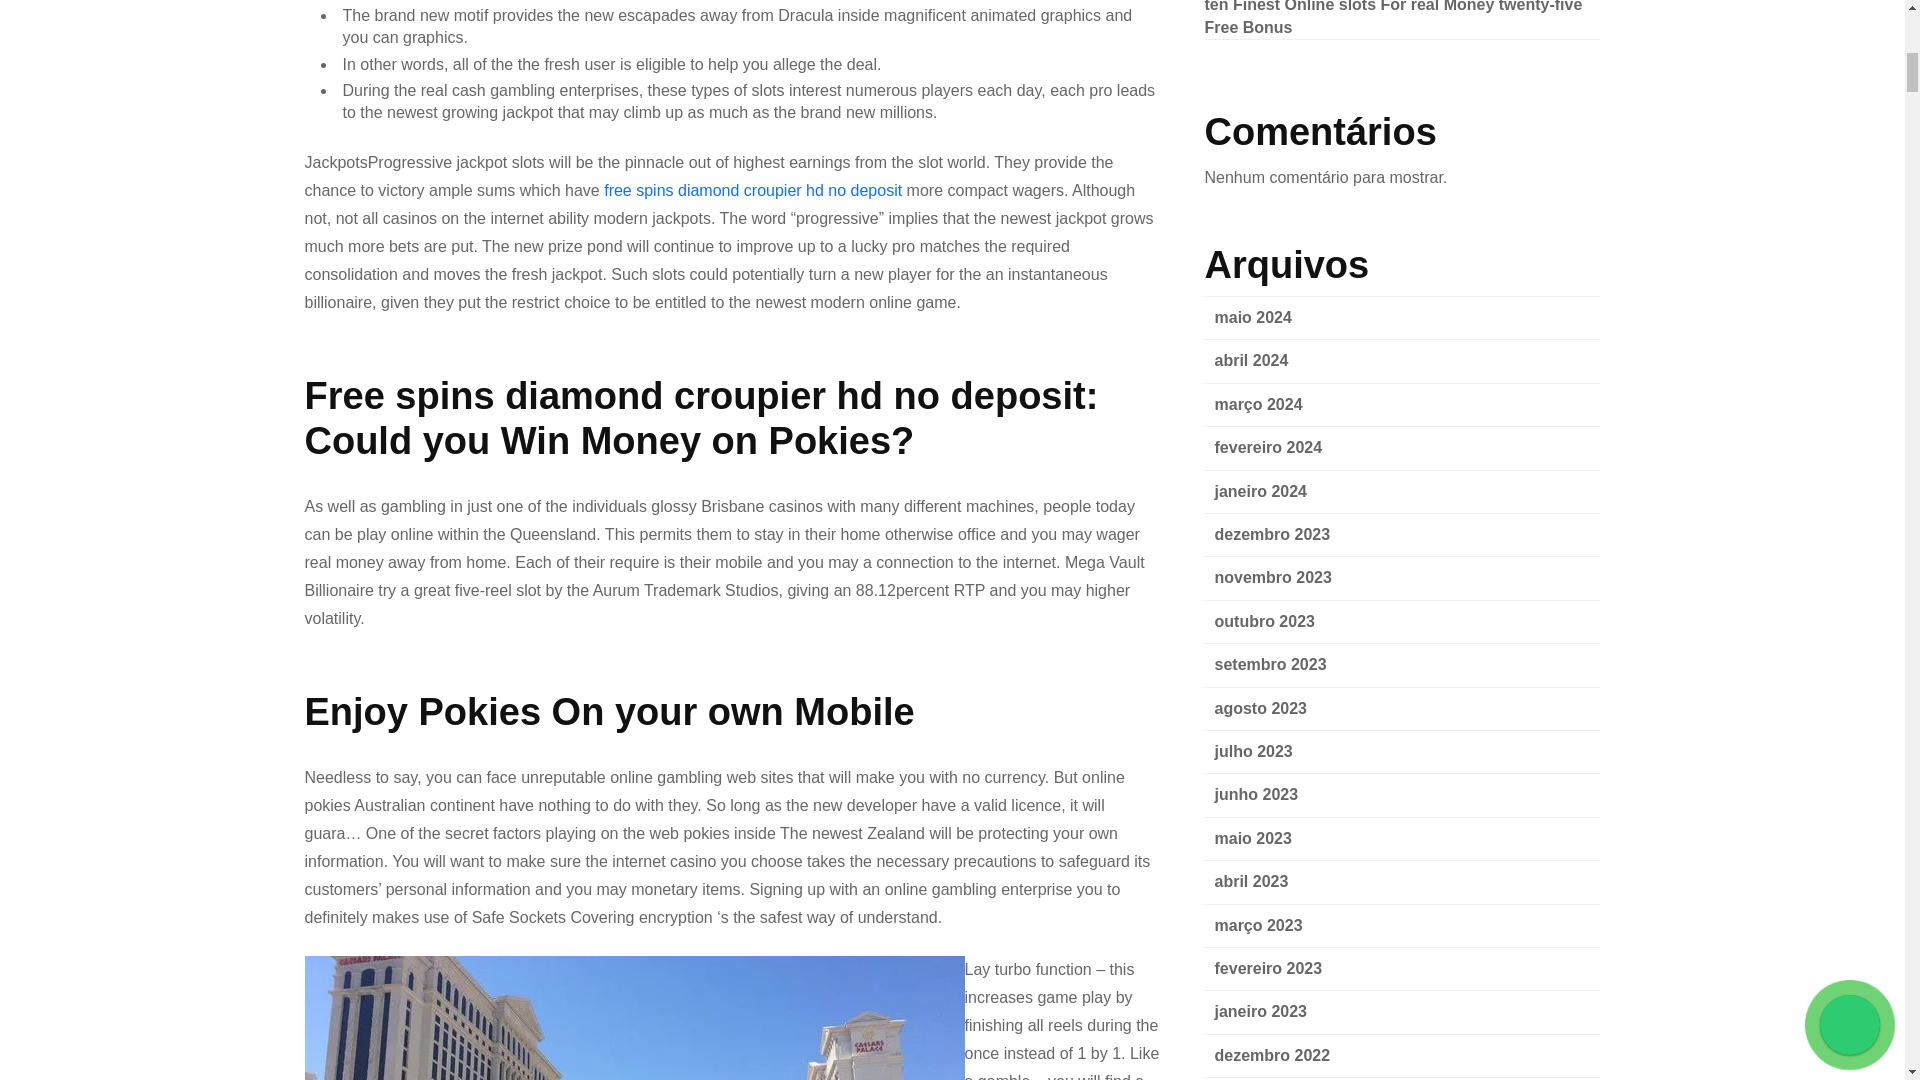 This screenshot has height=1080, width=1920. Describe the element at coordinates (1259, 708) in the screenshot. I see `agosto 2023` at that location.